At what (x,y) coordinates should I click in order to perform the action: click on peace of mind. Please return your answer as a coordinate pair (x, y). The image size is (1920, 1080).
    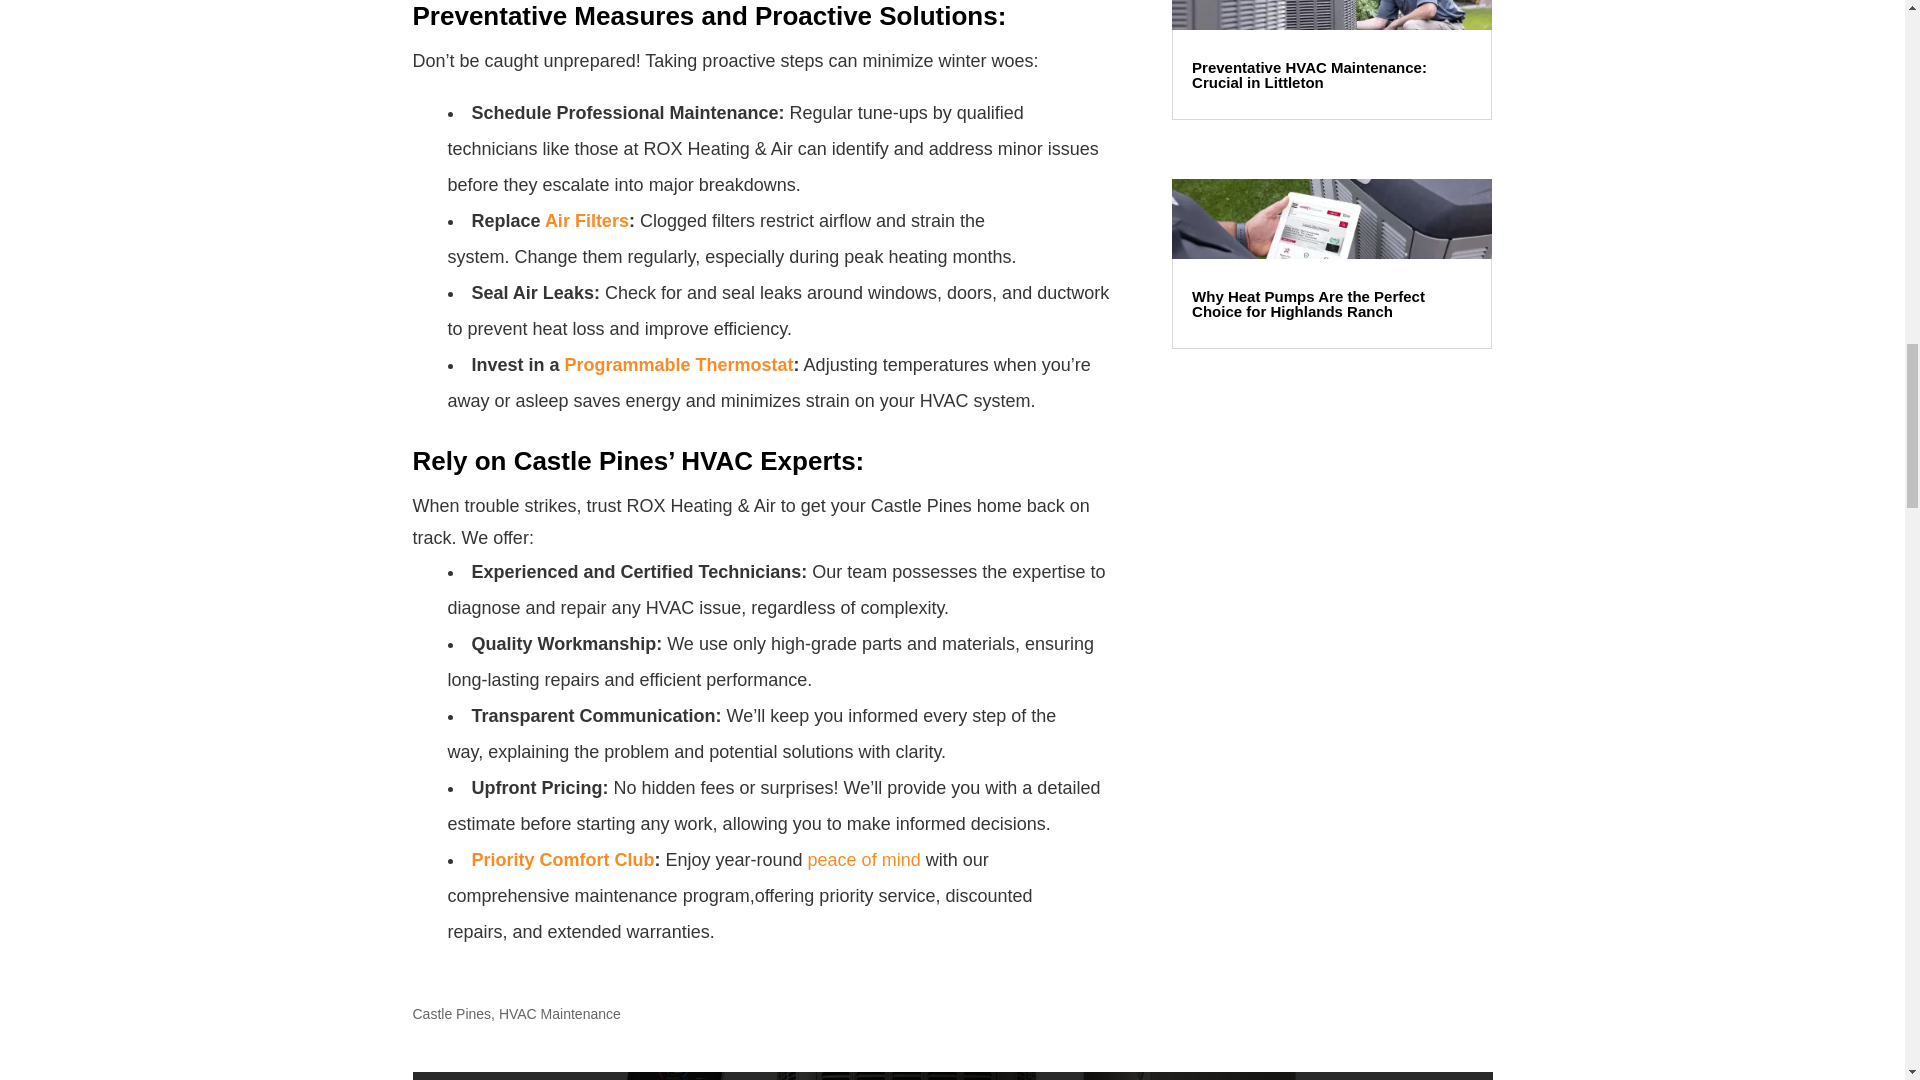
    Looking at the image, I should click on (864, 860).